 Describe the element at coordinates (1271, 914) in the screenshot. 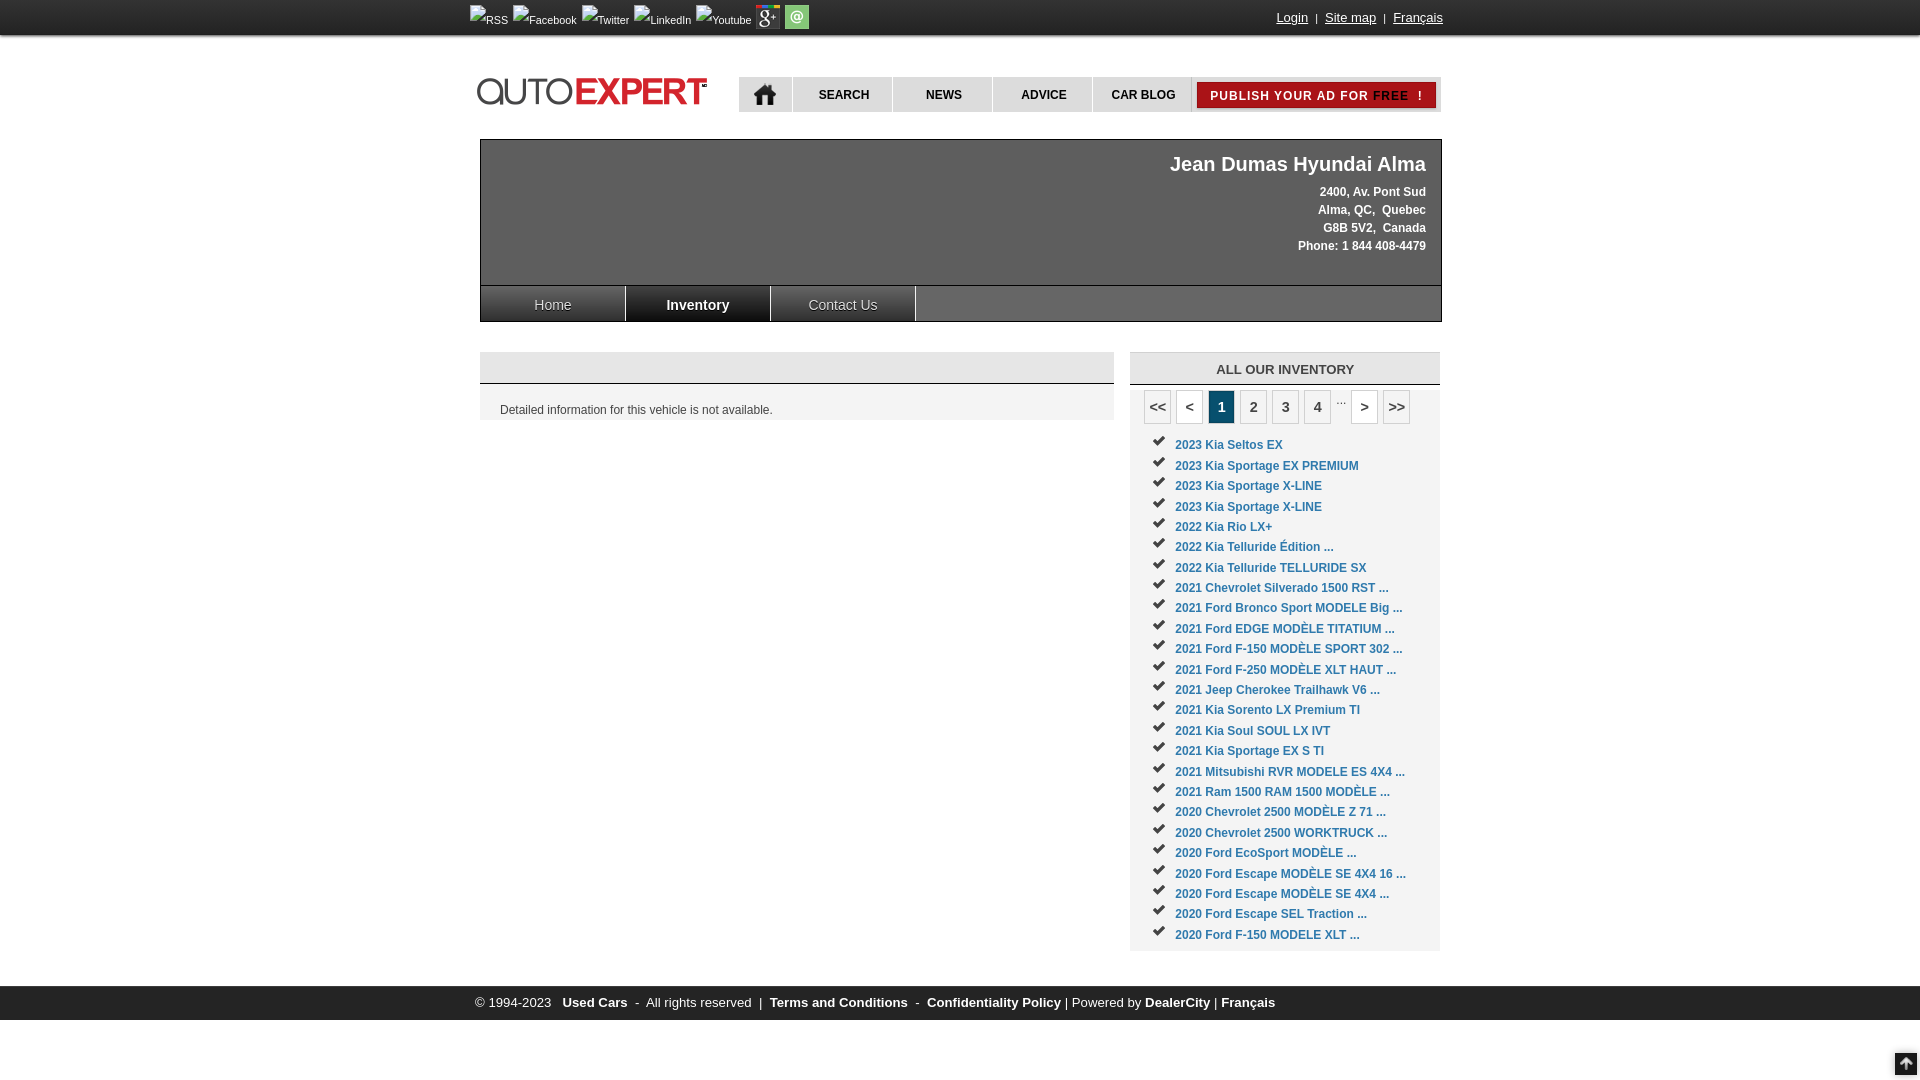

I see `2020 Ford Escape SEL Traction ...` at that location.